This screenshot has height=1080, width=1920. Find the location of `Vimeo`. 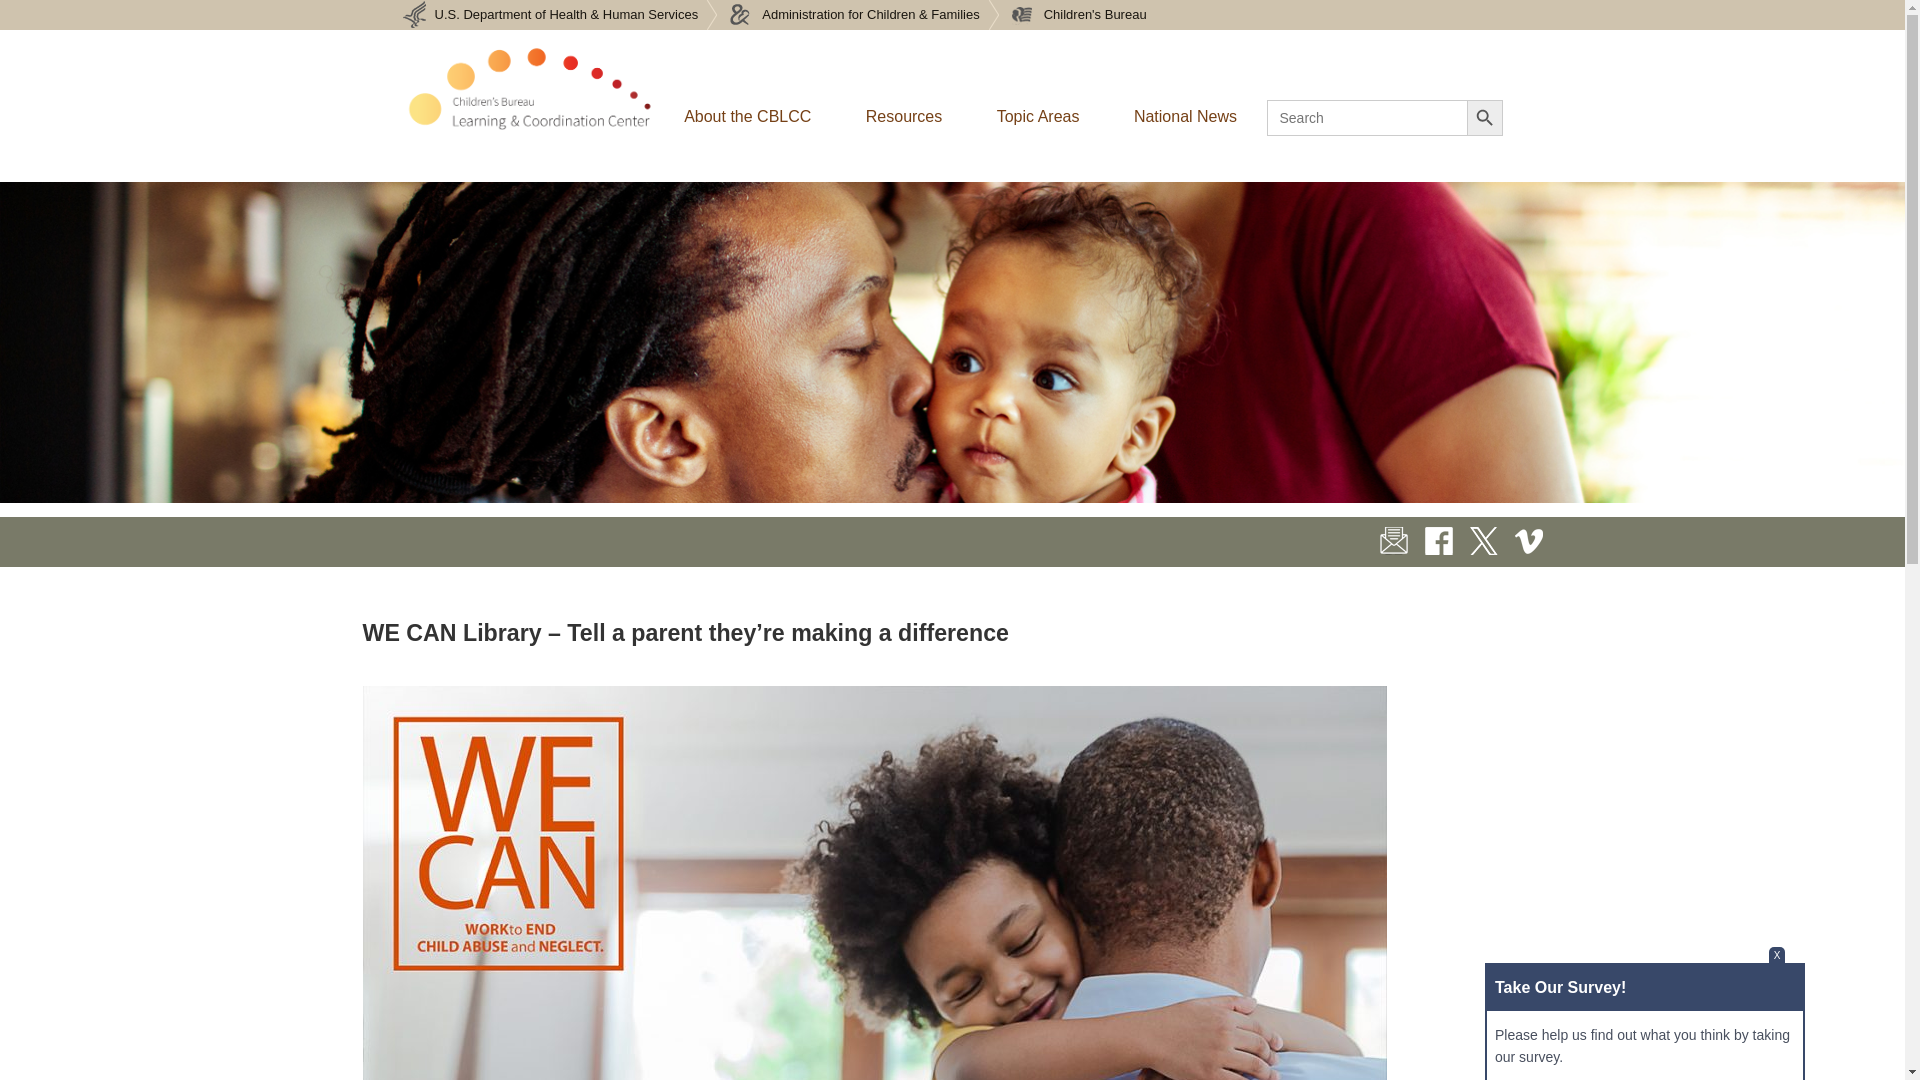

Vimeo is located at coordinates (1528, 541).